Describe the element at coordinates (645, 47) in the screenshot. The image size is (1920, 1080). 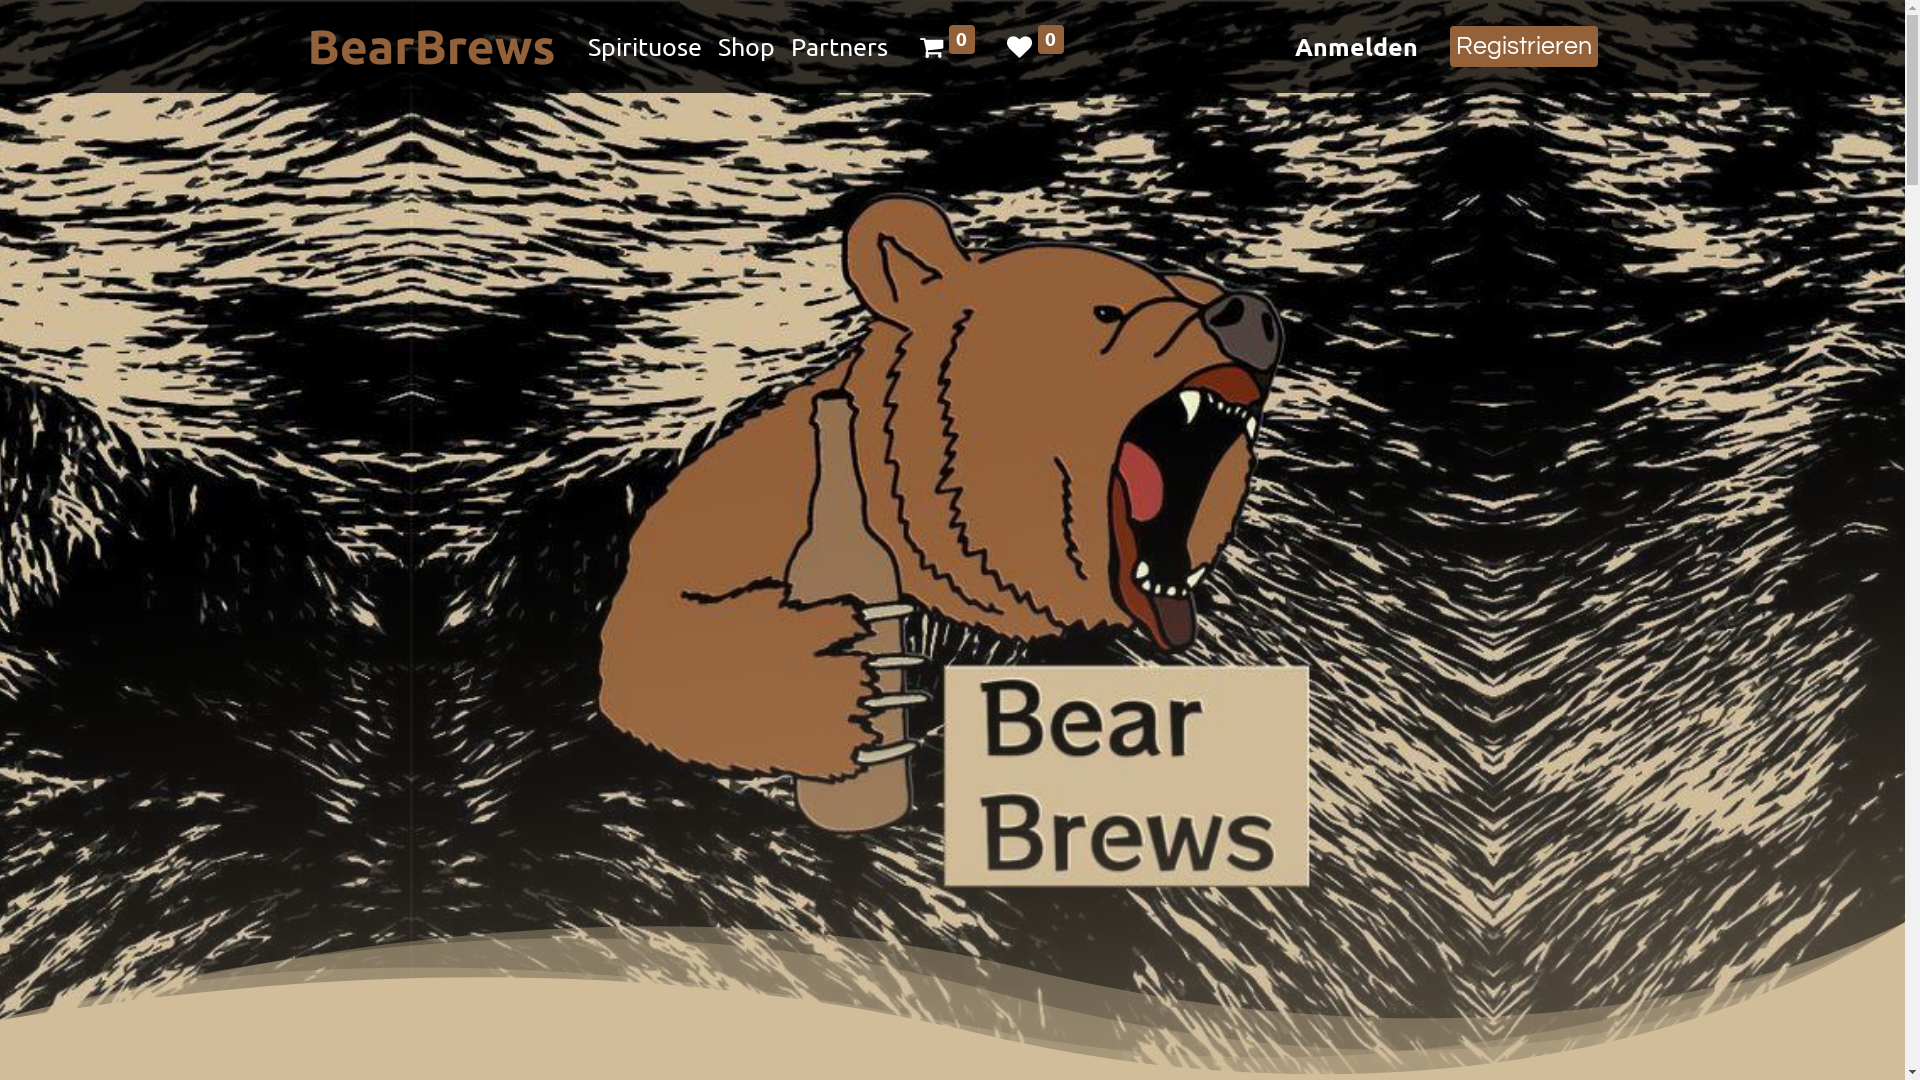
I see `Spirituose` at that location.